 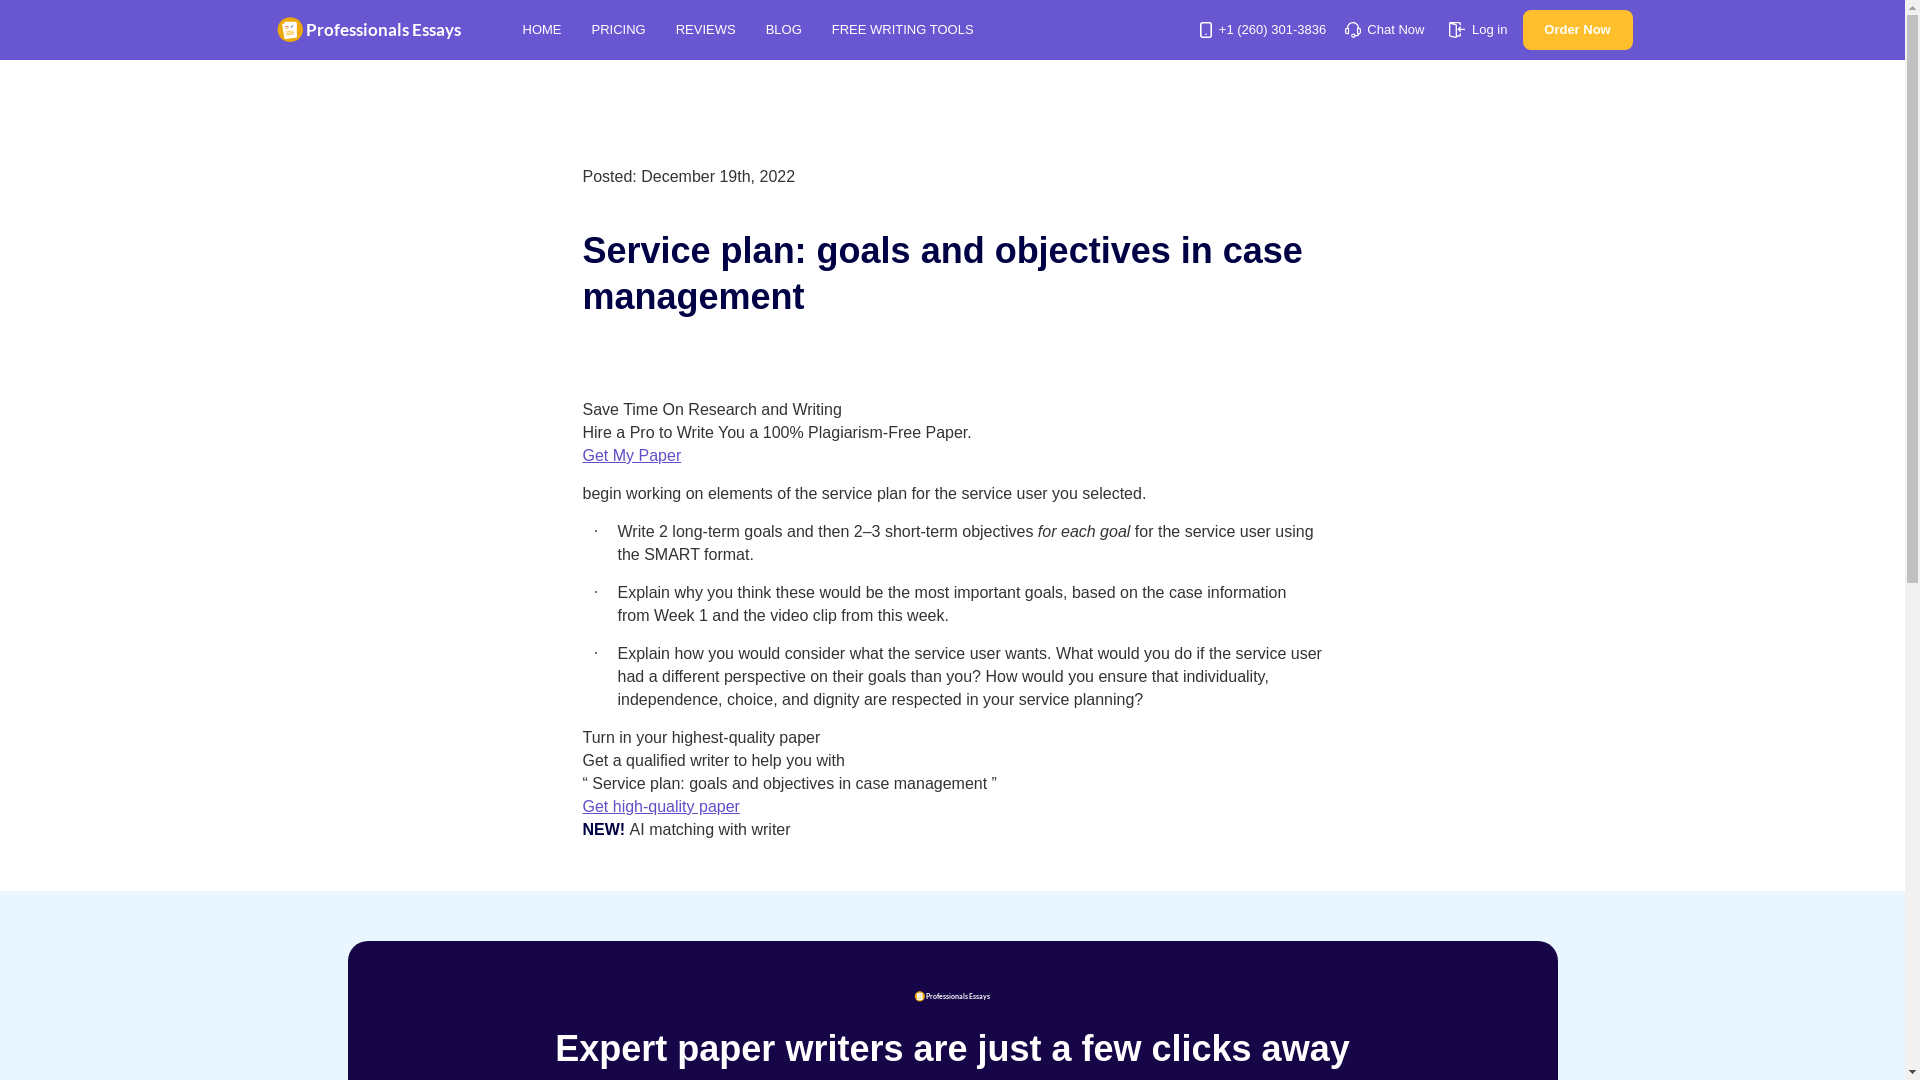 What do you see at coordinates (631, 456) in the screenshot?
I see `Get My Paper` at bounding box center [631, 456].